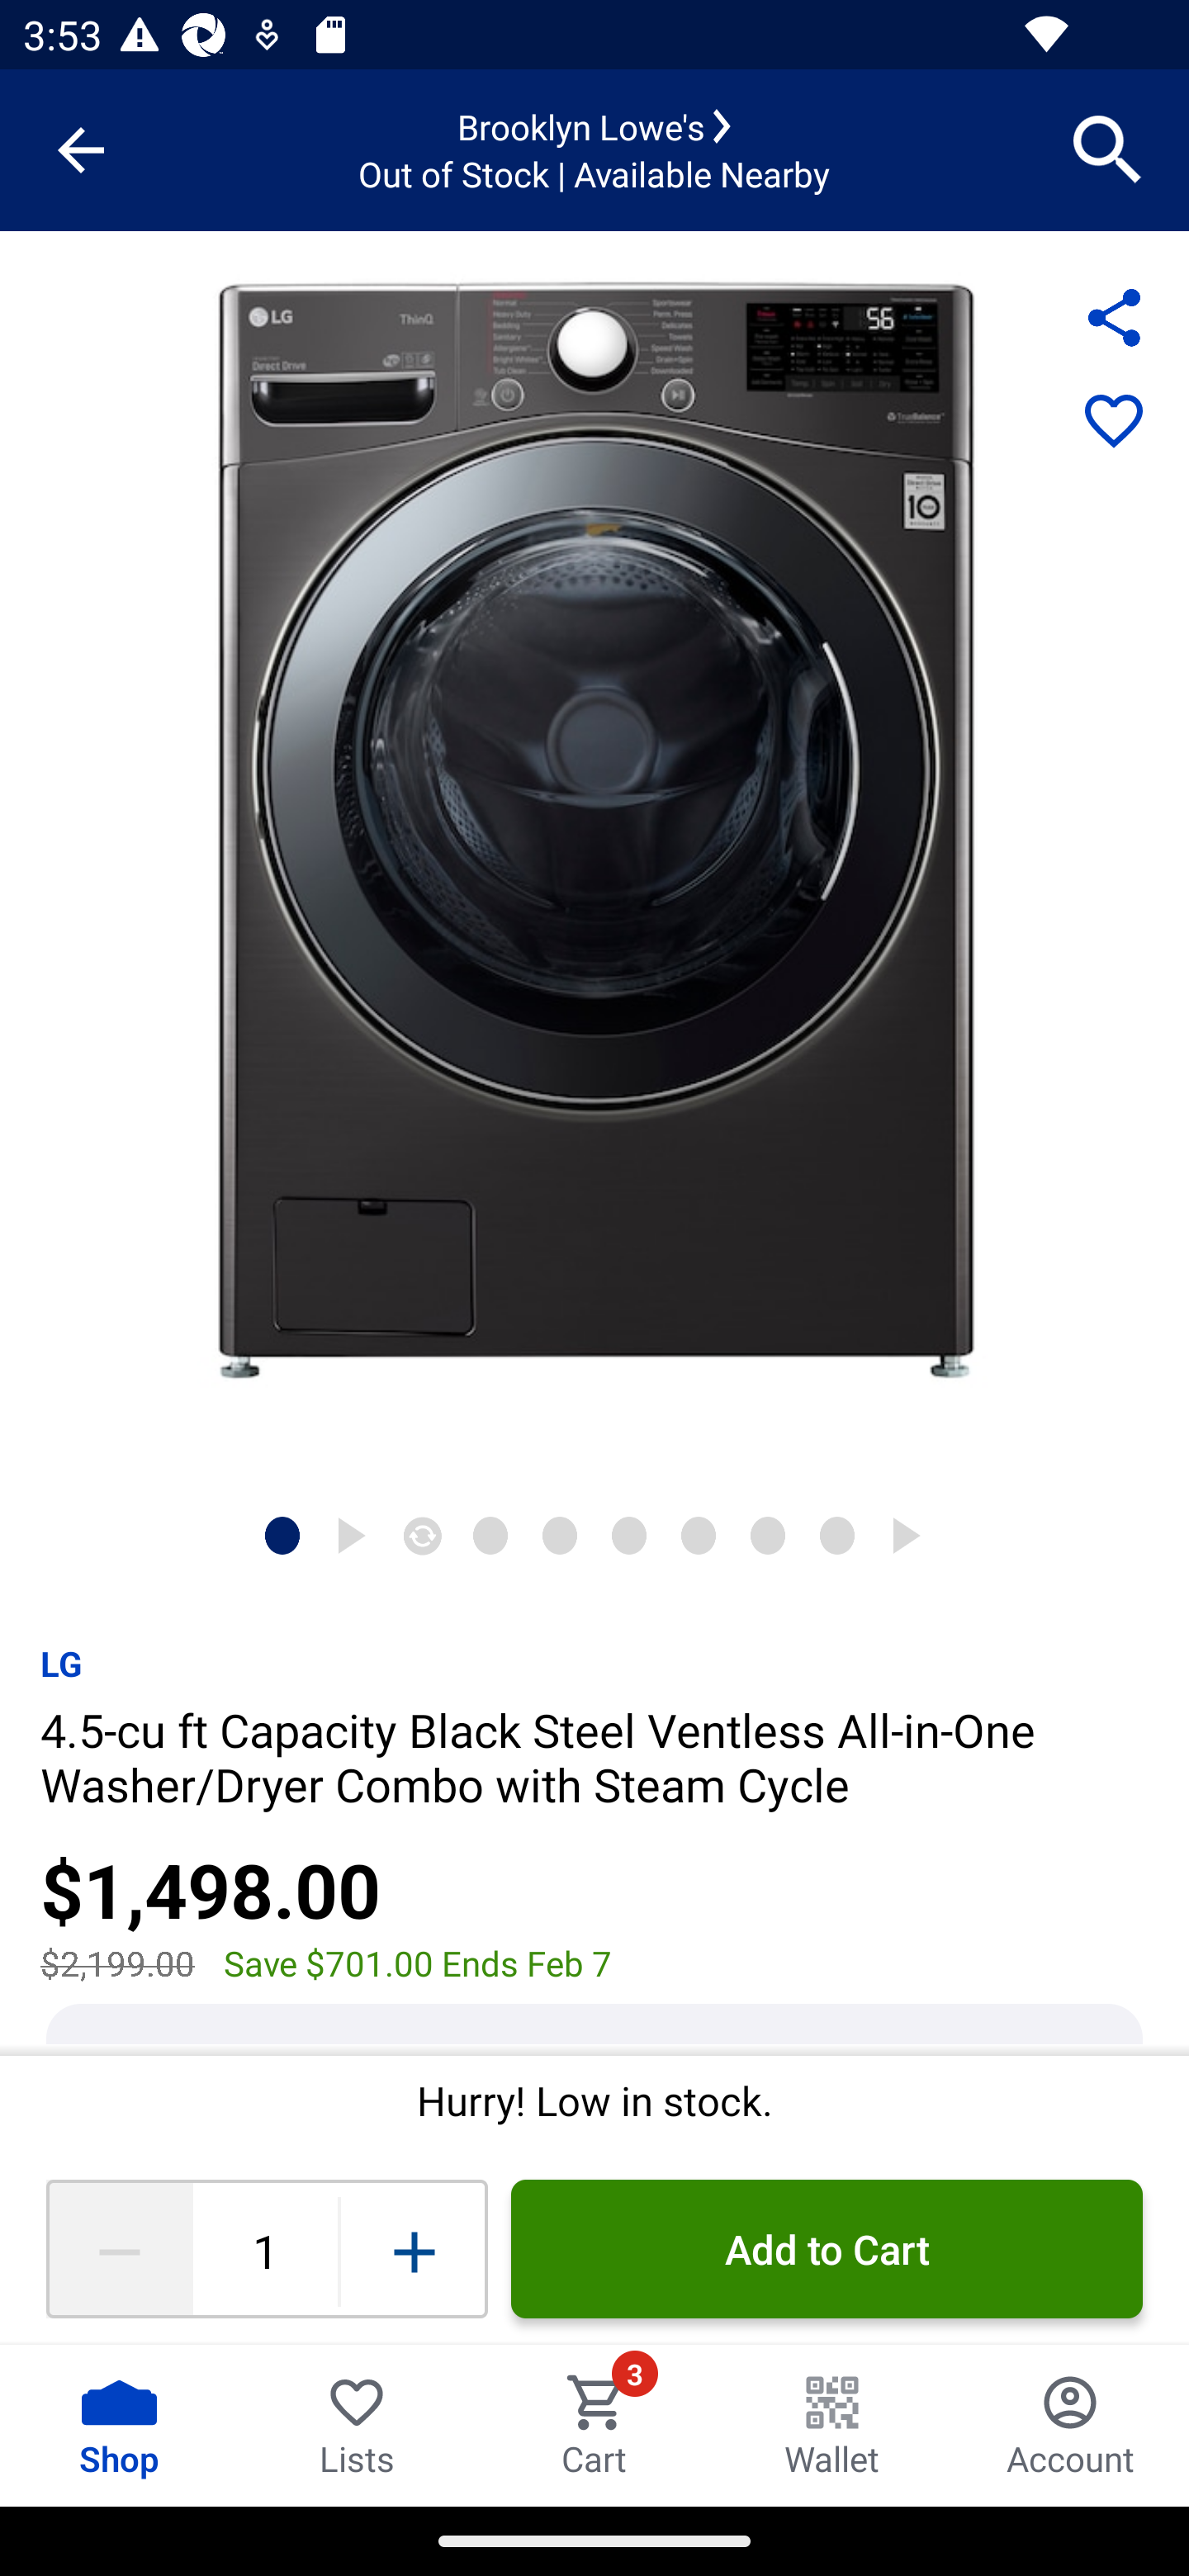 This screenshot has height=2576, width=1189. I want to click on Search for products, so click(1108, 149).